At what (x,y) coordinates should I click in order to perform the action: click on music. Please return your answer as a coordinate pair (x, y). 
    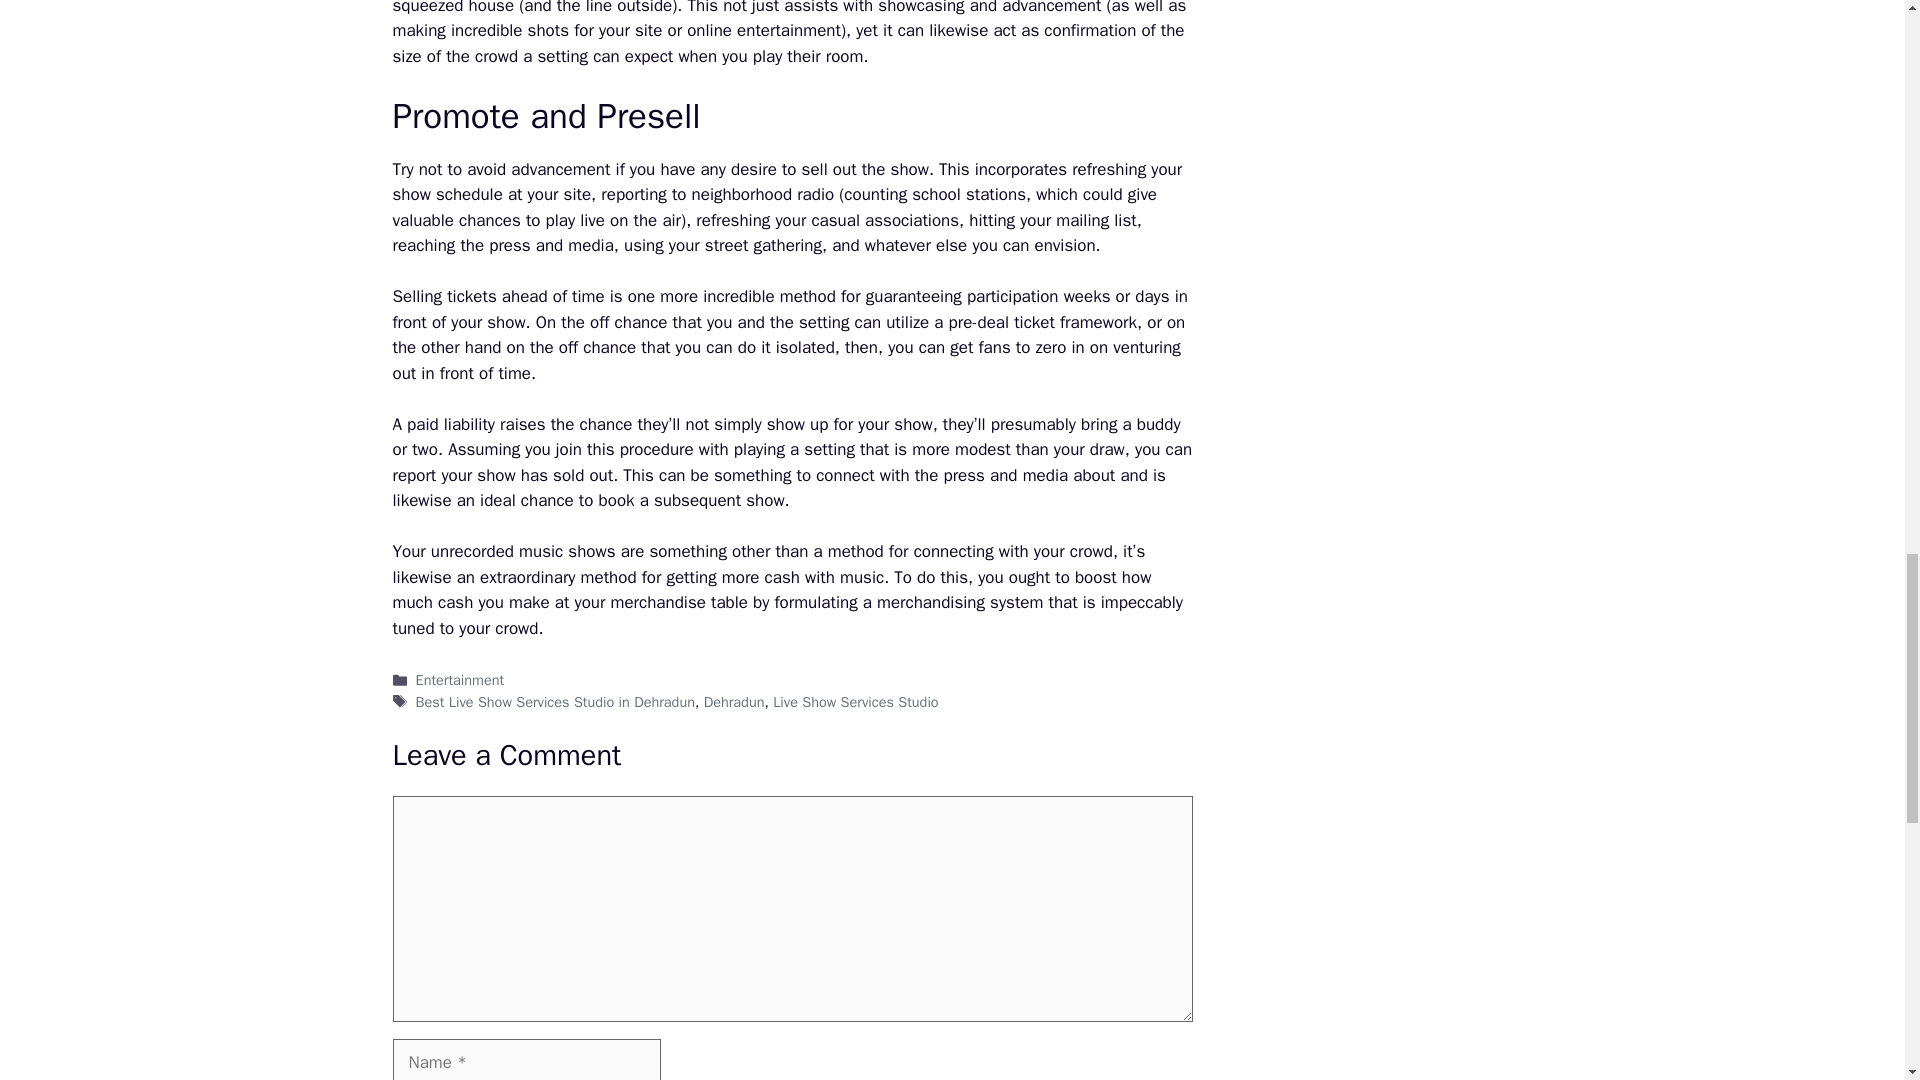
    Looking at the image, I should click on (862, 577).